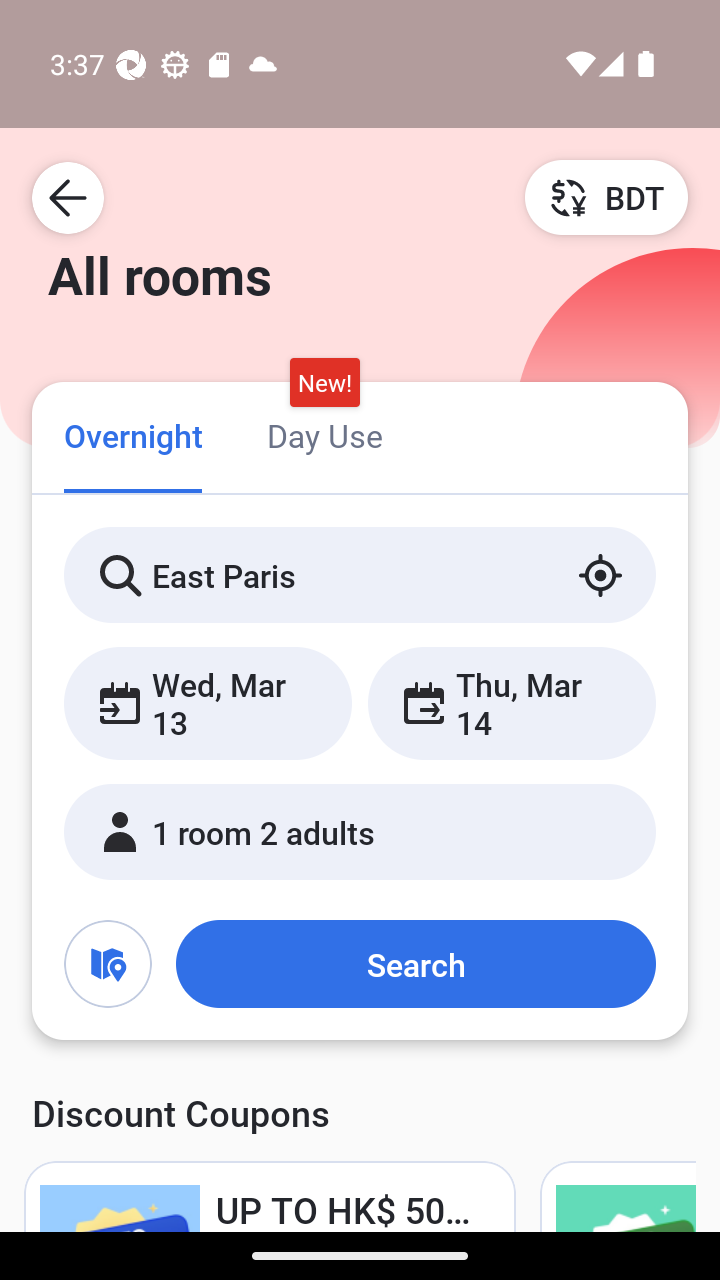 Image resolution: width=720 pixels, height=1280 pixels. I want to click on 1 room 2 adults, so click(360, 832).